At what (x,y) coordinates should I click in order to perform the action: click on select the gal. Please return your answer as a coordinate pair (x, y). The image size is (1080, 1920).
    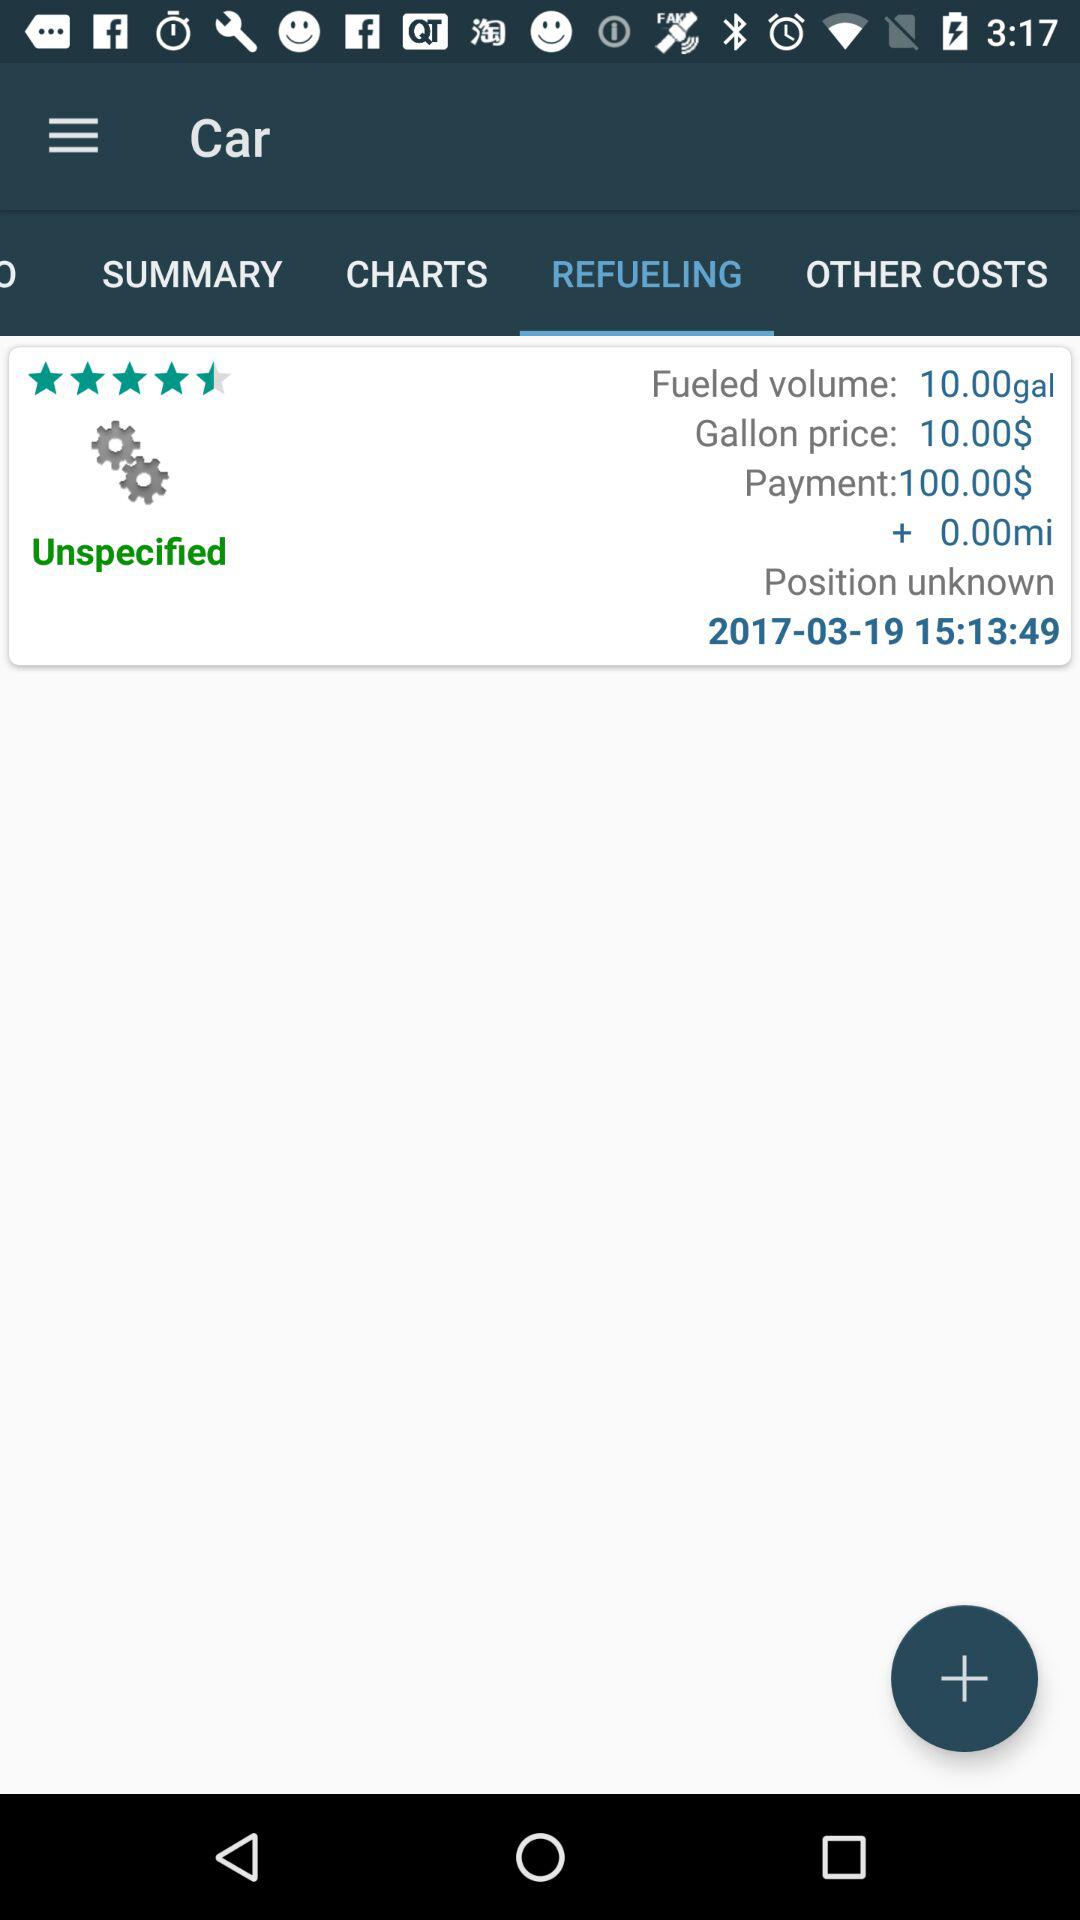
    Looking at the image, I should click on (1034, 384).